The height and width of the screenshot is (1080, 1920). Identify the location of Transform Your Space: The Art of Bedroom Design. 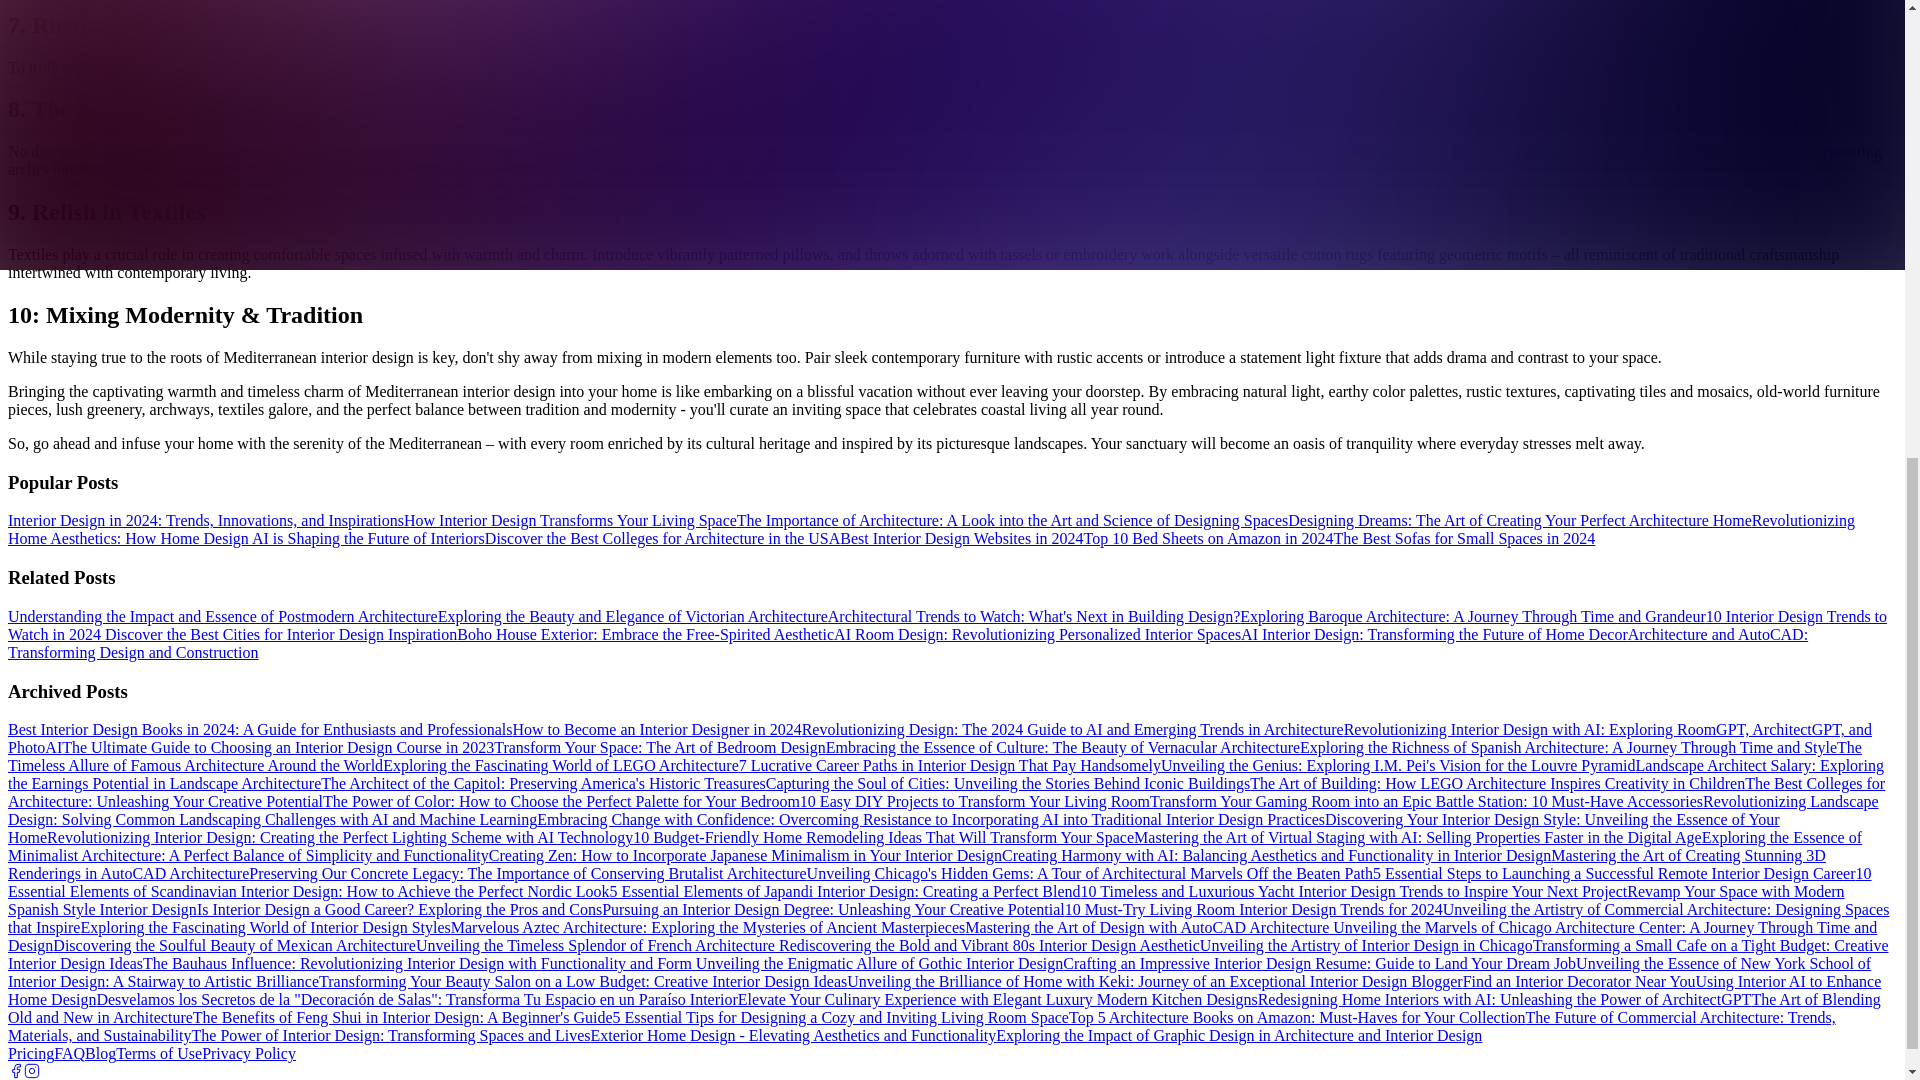
(659, 747).